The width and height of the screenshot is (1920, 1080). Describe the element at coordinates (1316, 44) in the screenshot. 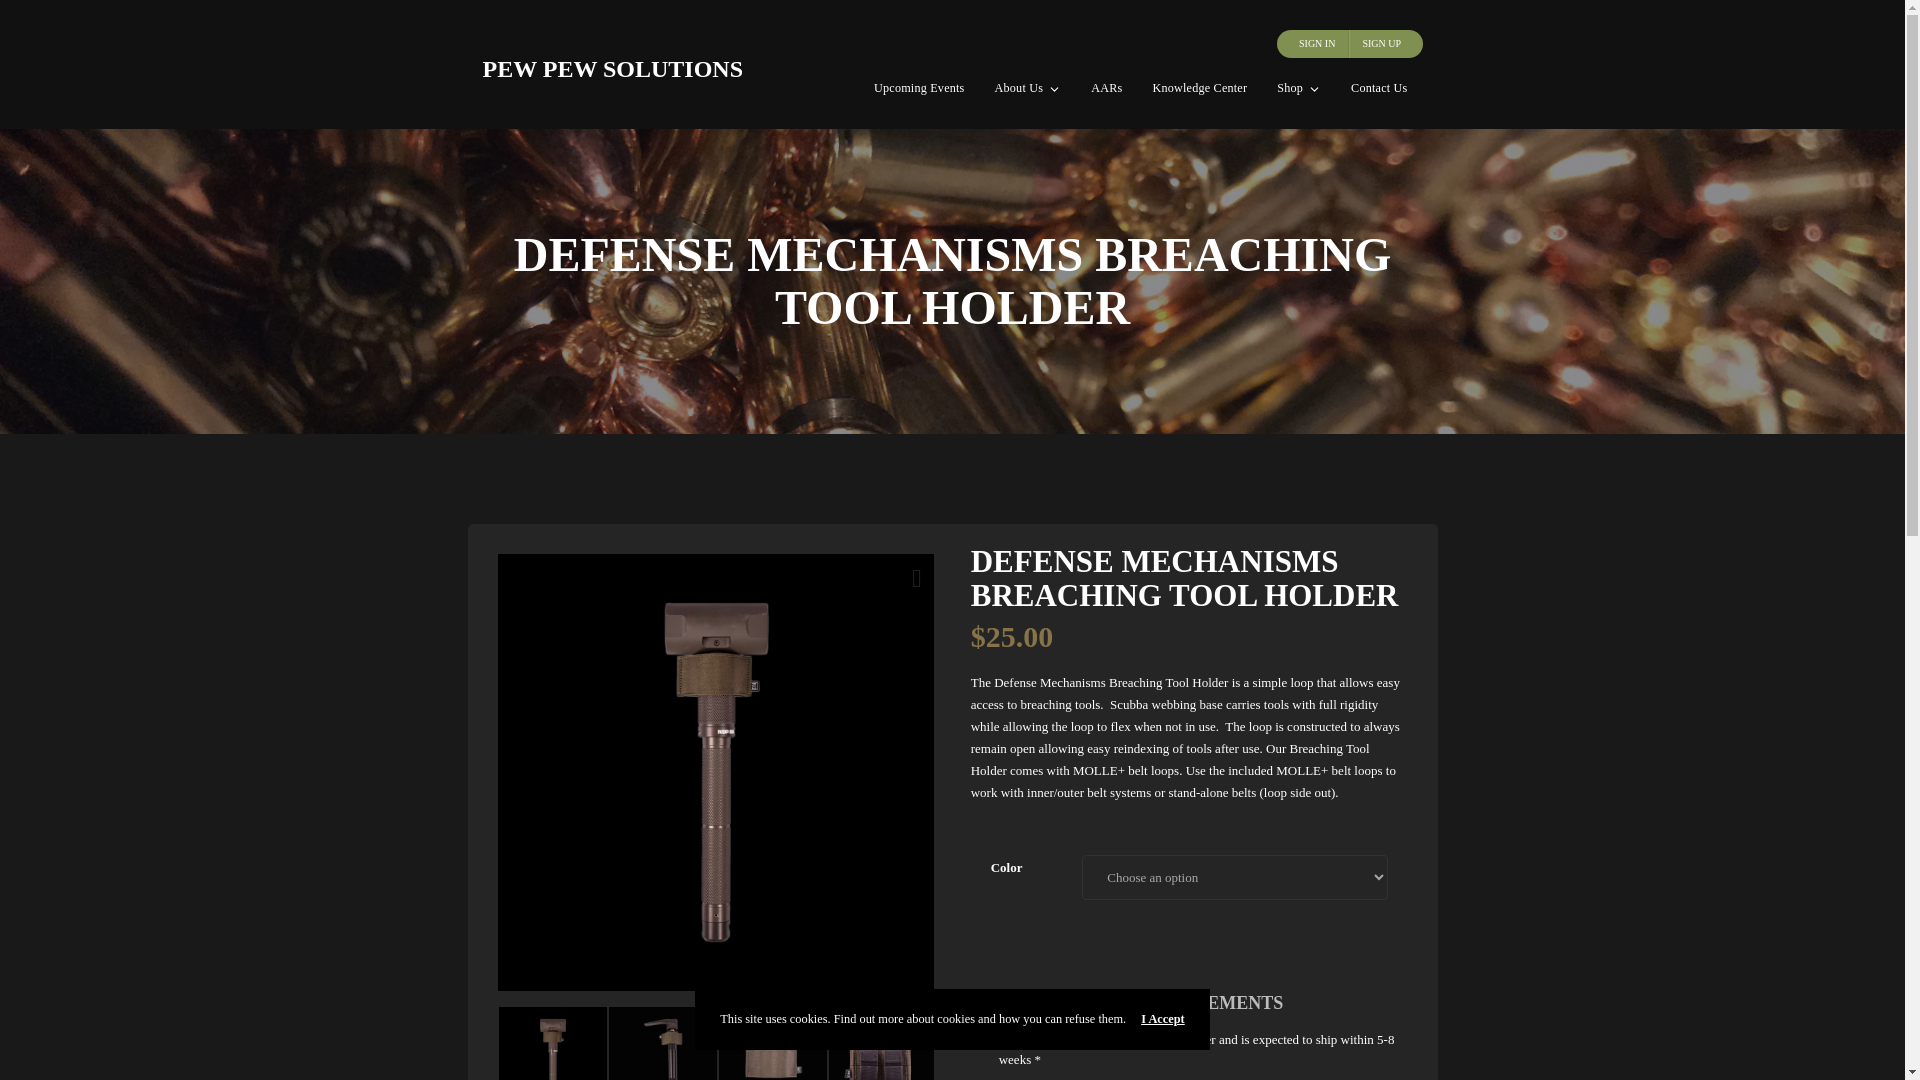

I see `SIGN IN` at that location.